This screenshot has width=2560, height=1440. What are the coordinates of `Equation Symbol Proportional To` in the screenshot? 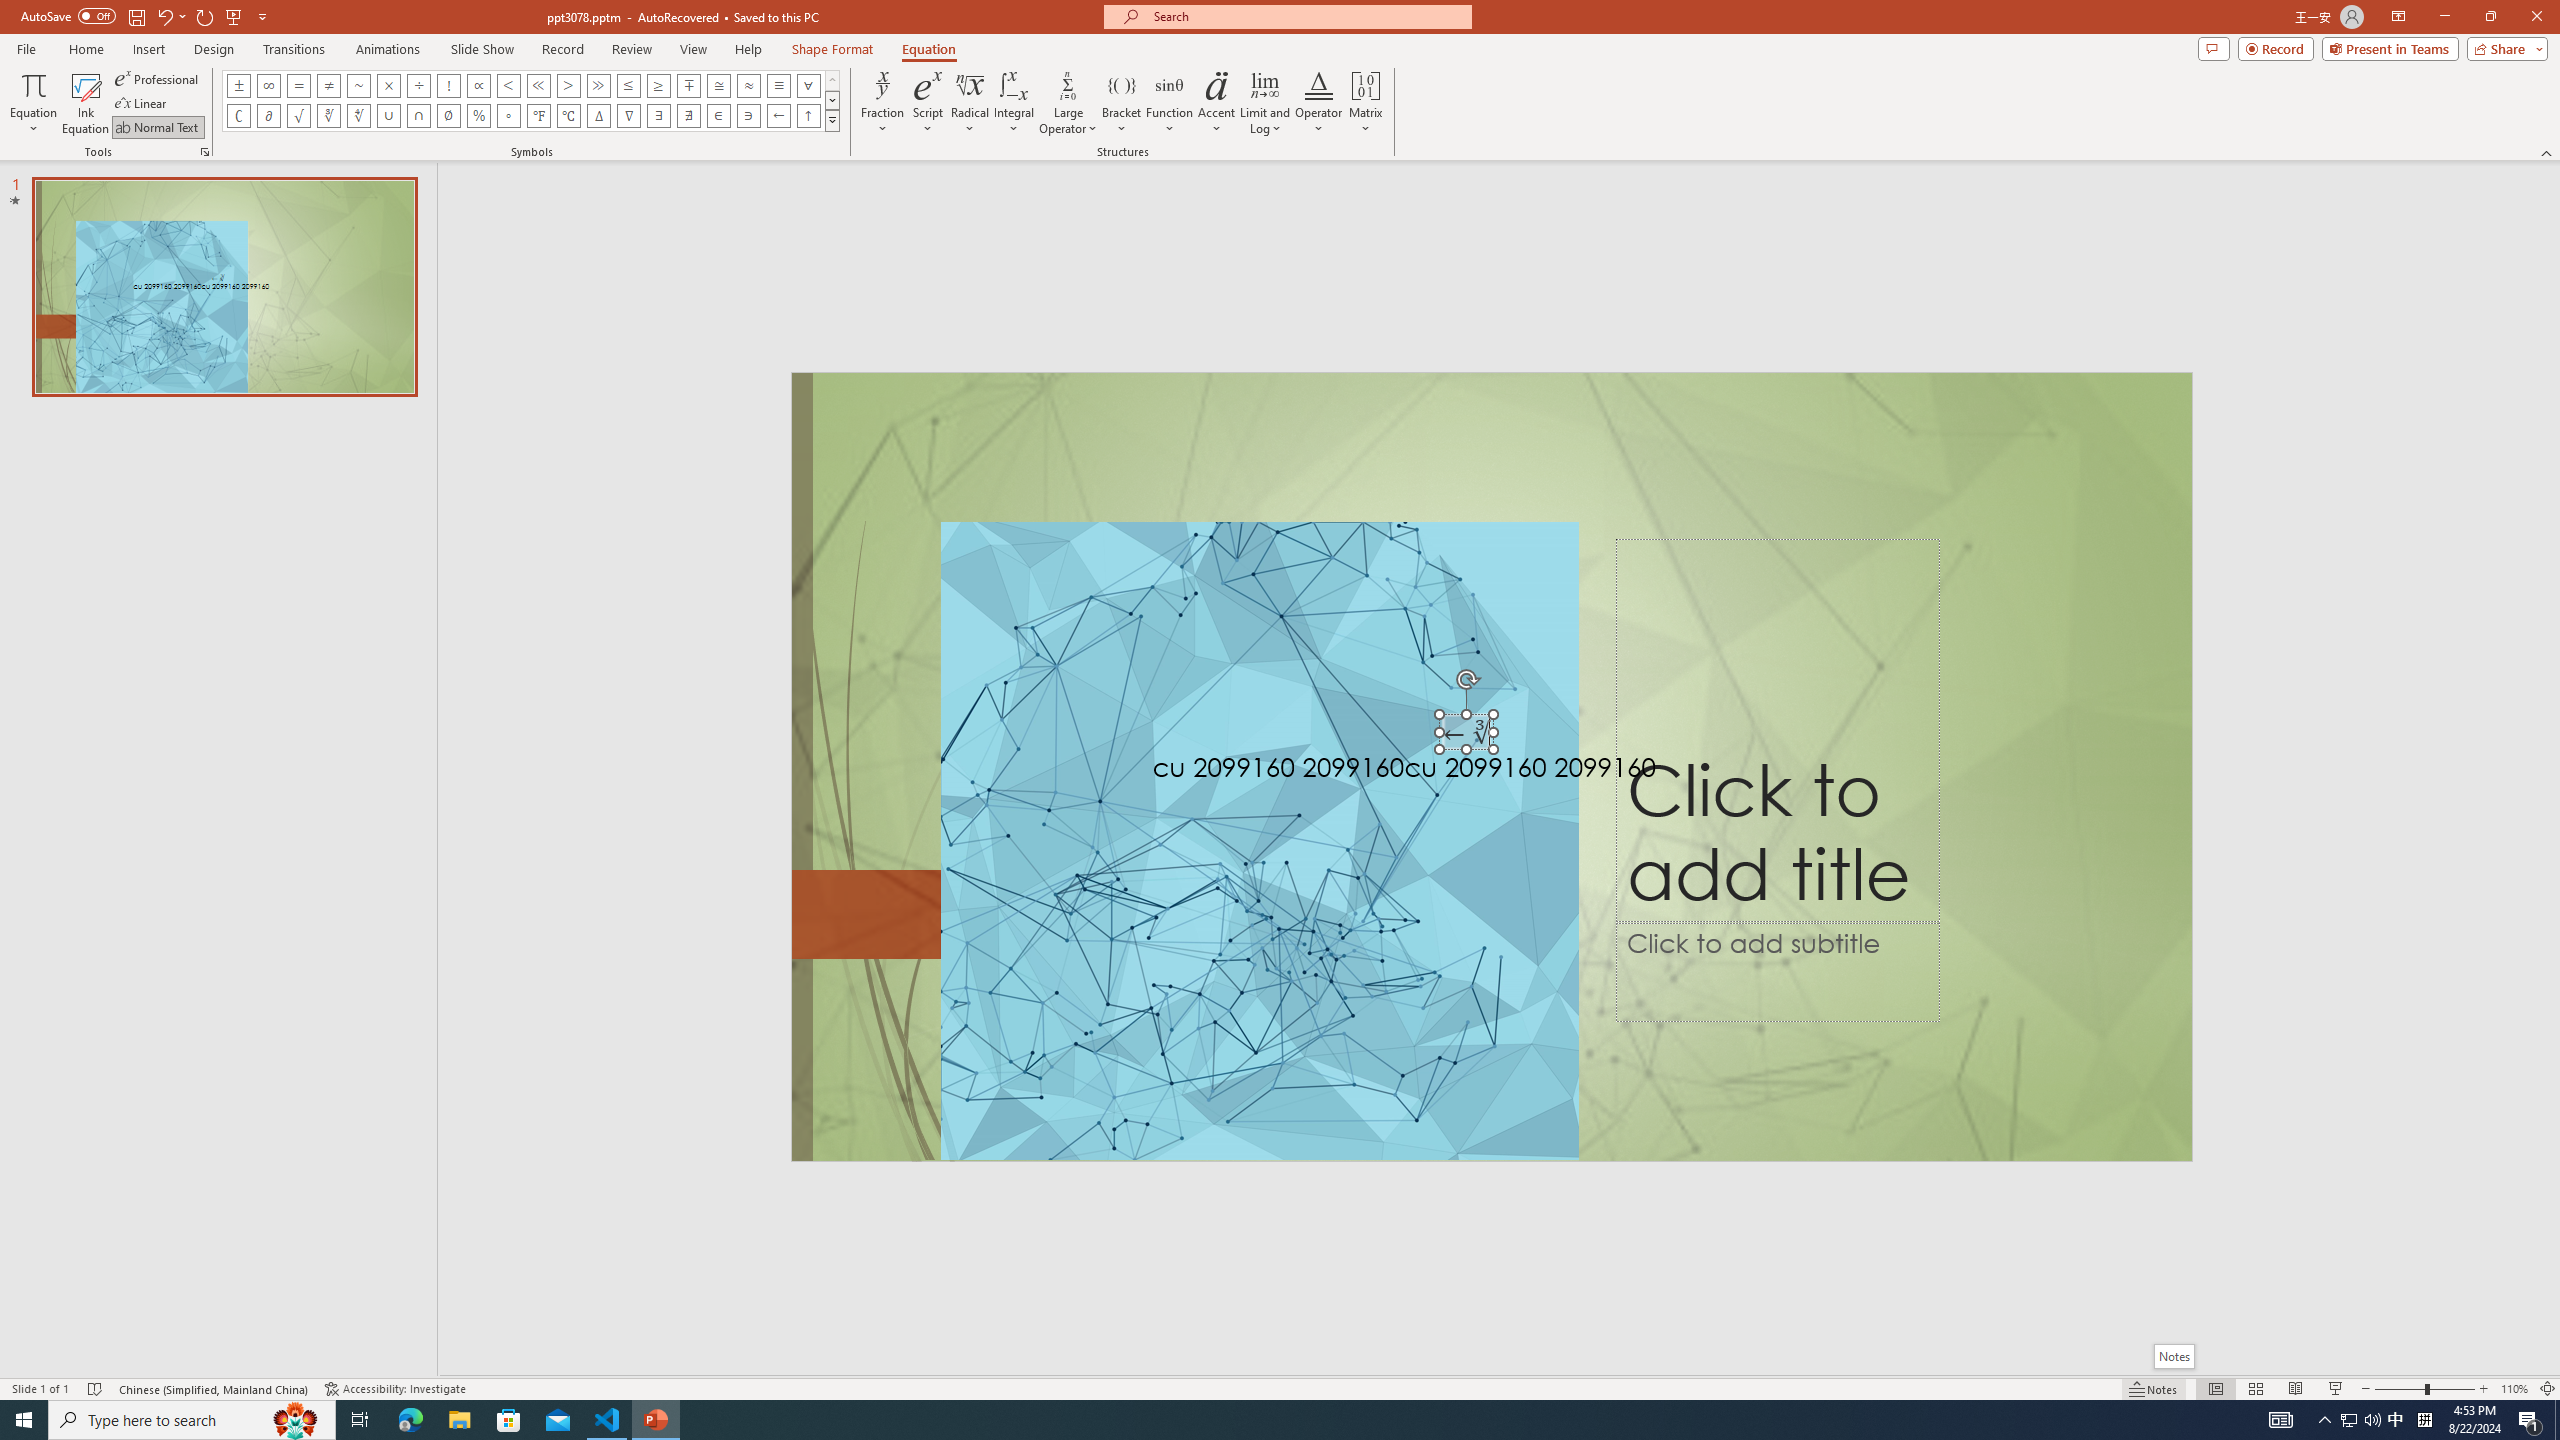 It's located at (478, 85).